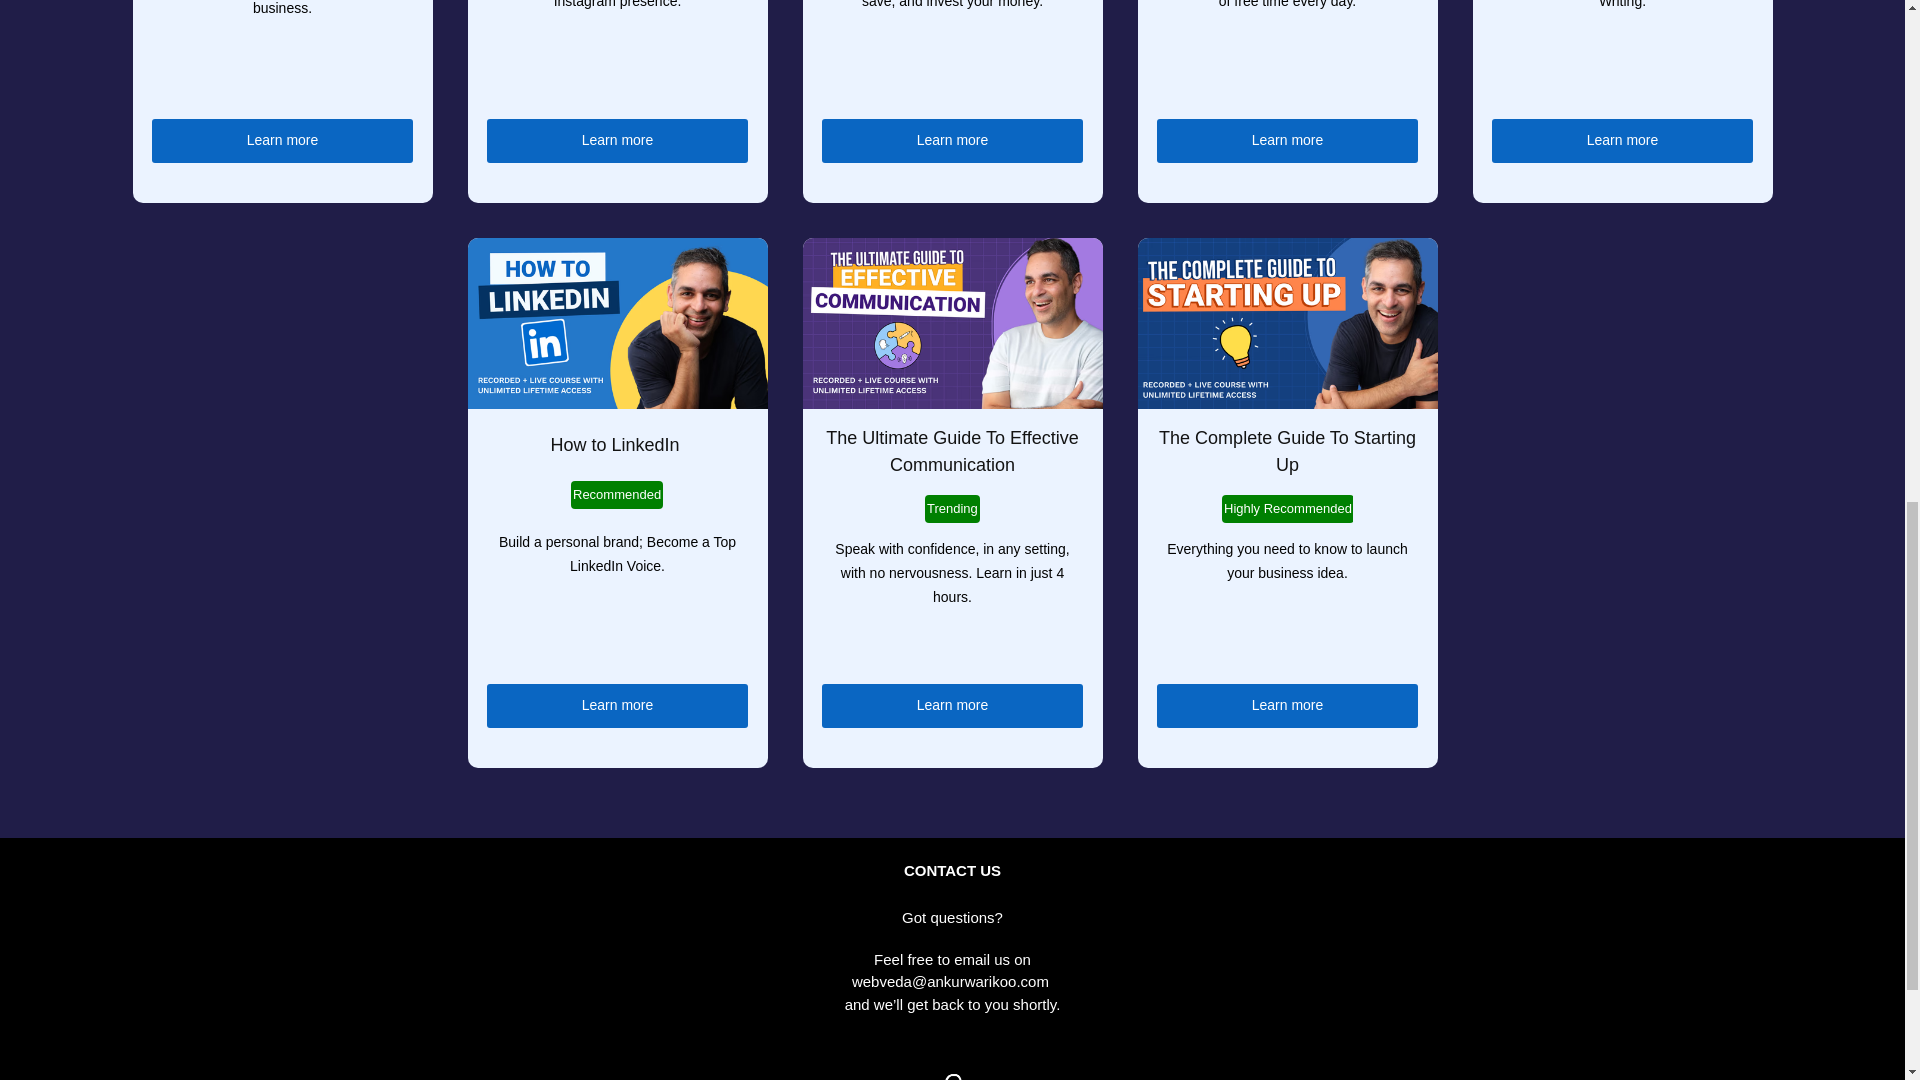 The height and width of the screenshot is (1080, 1920). Describe the element at coordinates (1622, 140) in the screenshot. I see `Learn more` at that location.